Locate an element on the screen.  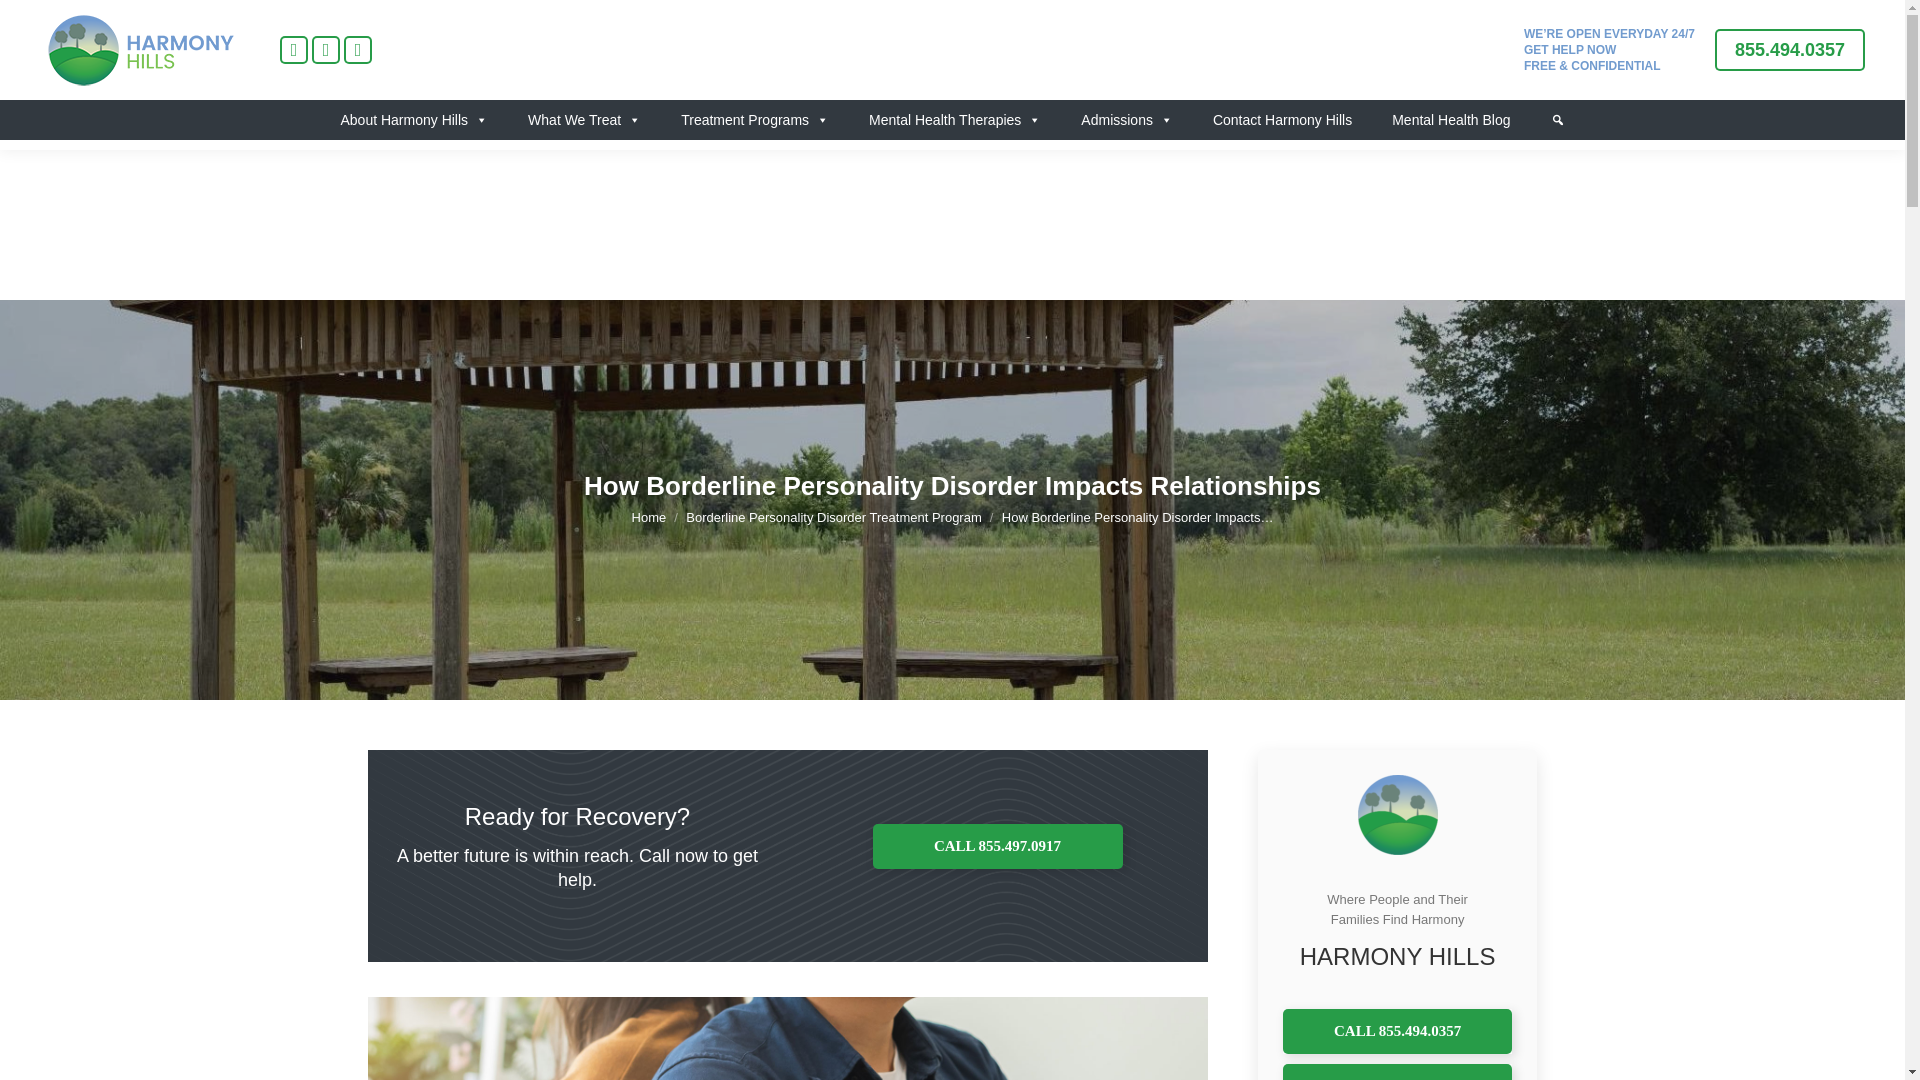
Instagram page opens in new window is located at coordinates (358, 49).